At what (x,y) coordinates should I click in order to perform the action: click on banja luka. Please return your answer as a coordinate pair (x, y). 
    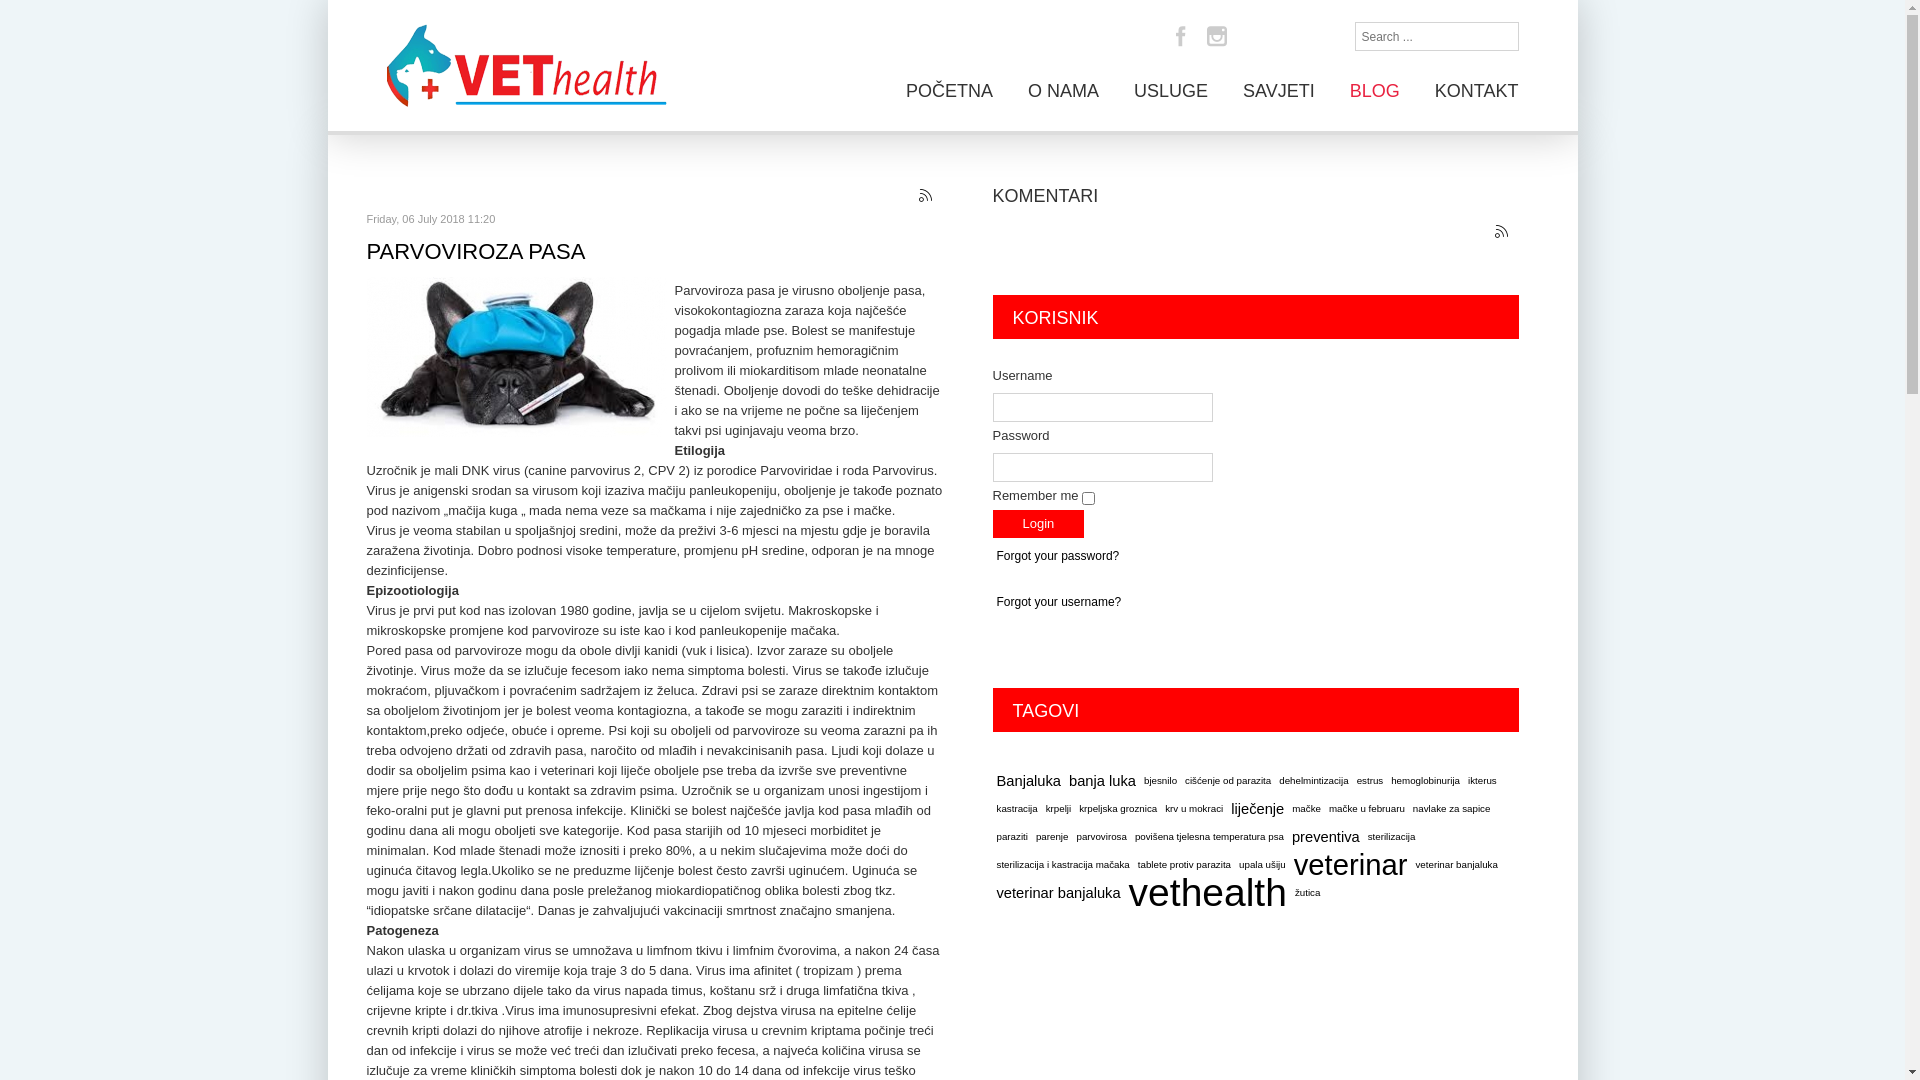
    Looking at the image, I should click on (1102, 781).